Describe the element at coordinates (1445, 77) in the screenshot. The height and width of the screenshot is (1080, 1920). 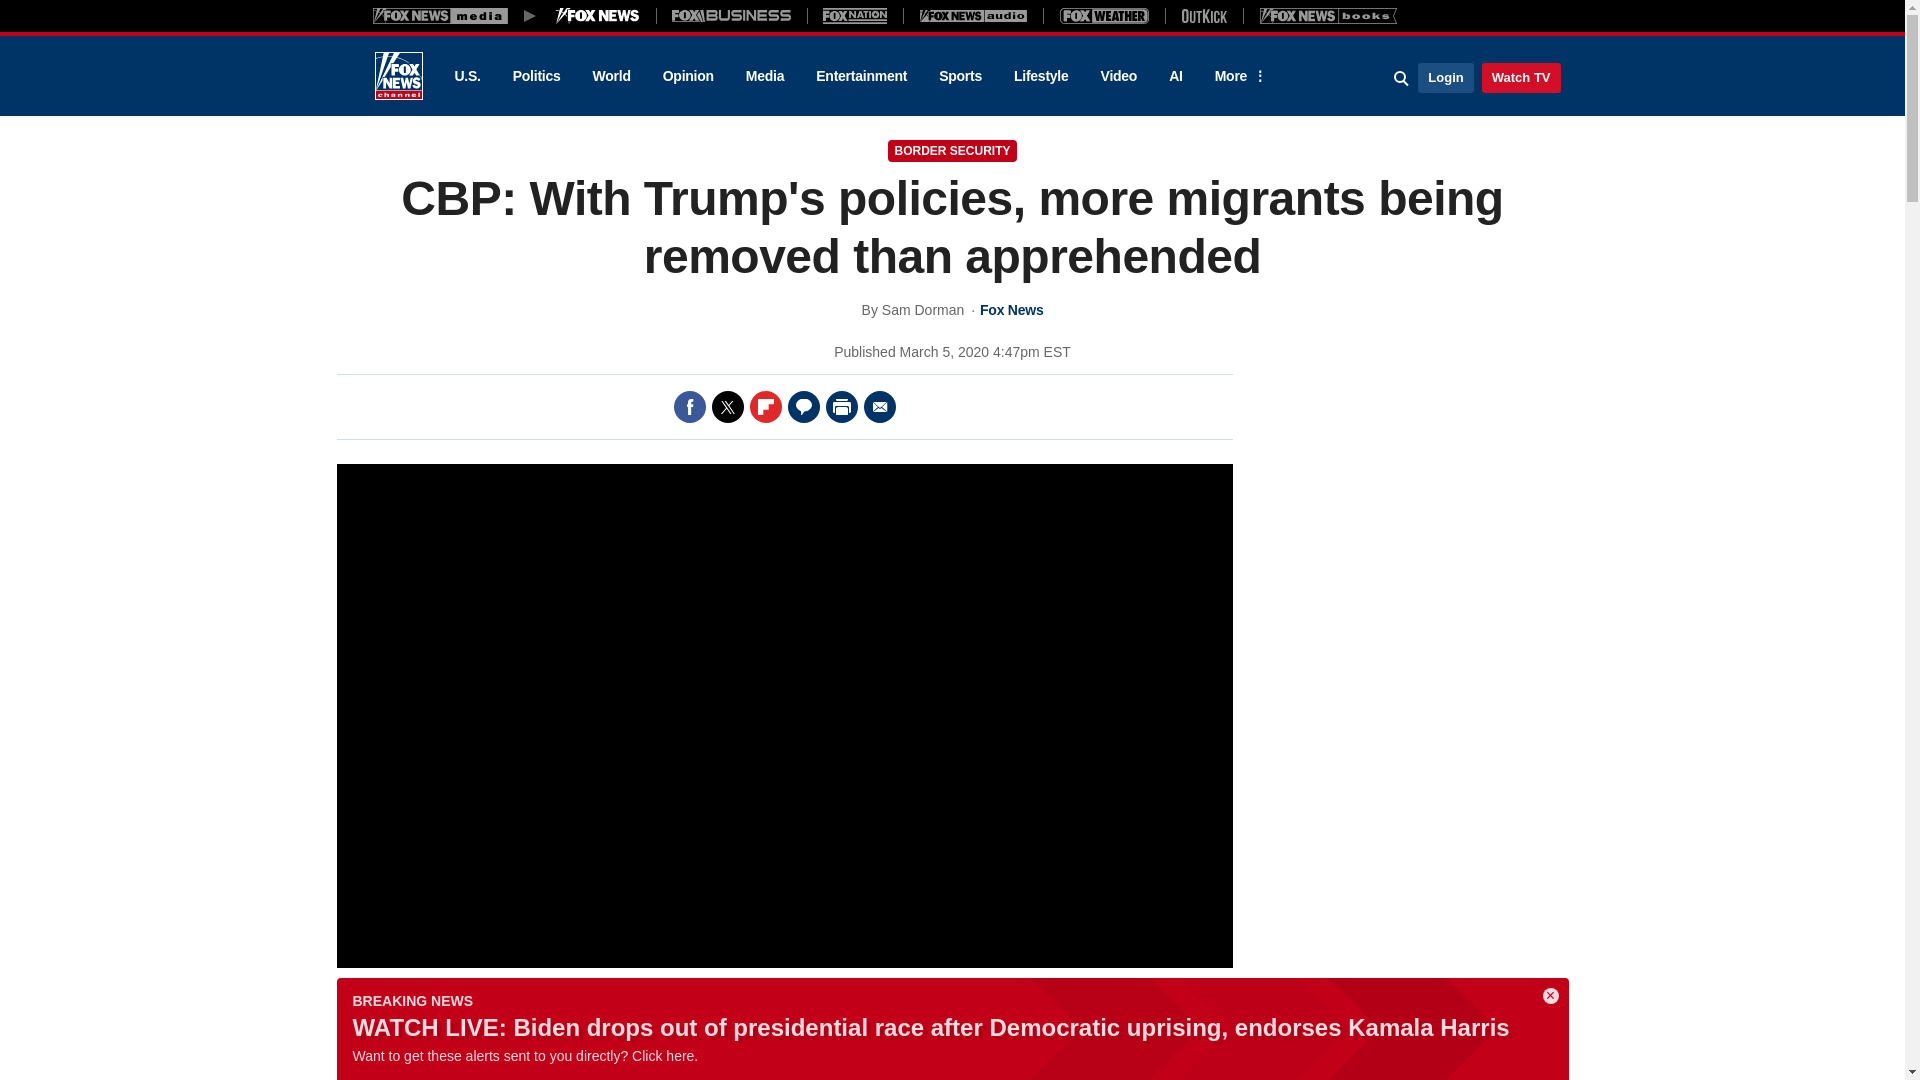
I see `Login` at that location.